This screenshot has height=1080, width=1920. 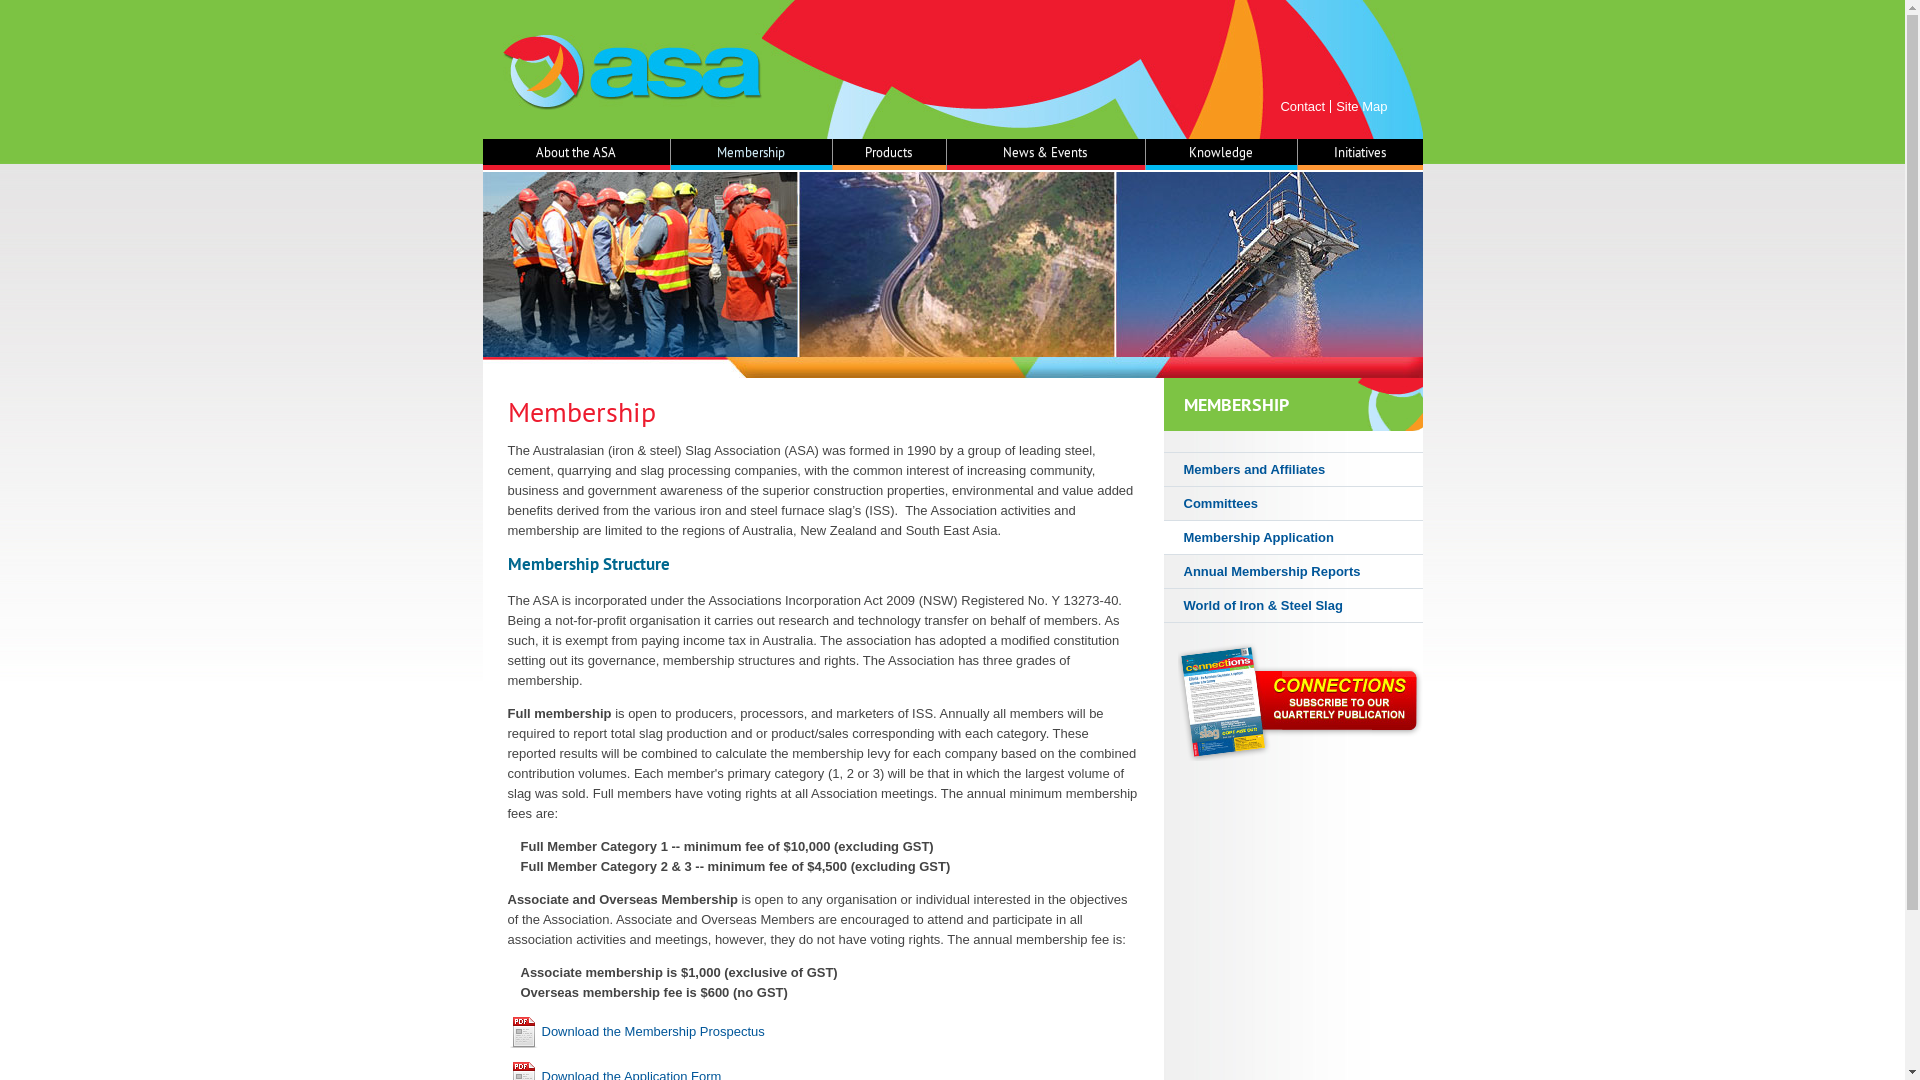 What do you see at coordinates (1300, 702) in the screenshot?
I see `Subscribe to Connections` at bounding box center [1300, 702].